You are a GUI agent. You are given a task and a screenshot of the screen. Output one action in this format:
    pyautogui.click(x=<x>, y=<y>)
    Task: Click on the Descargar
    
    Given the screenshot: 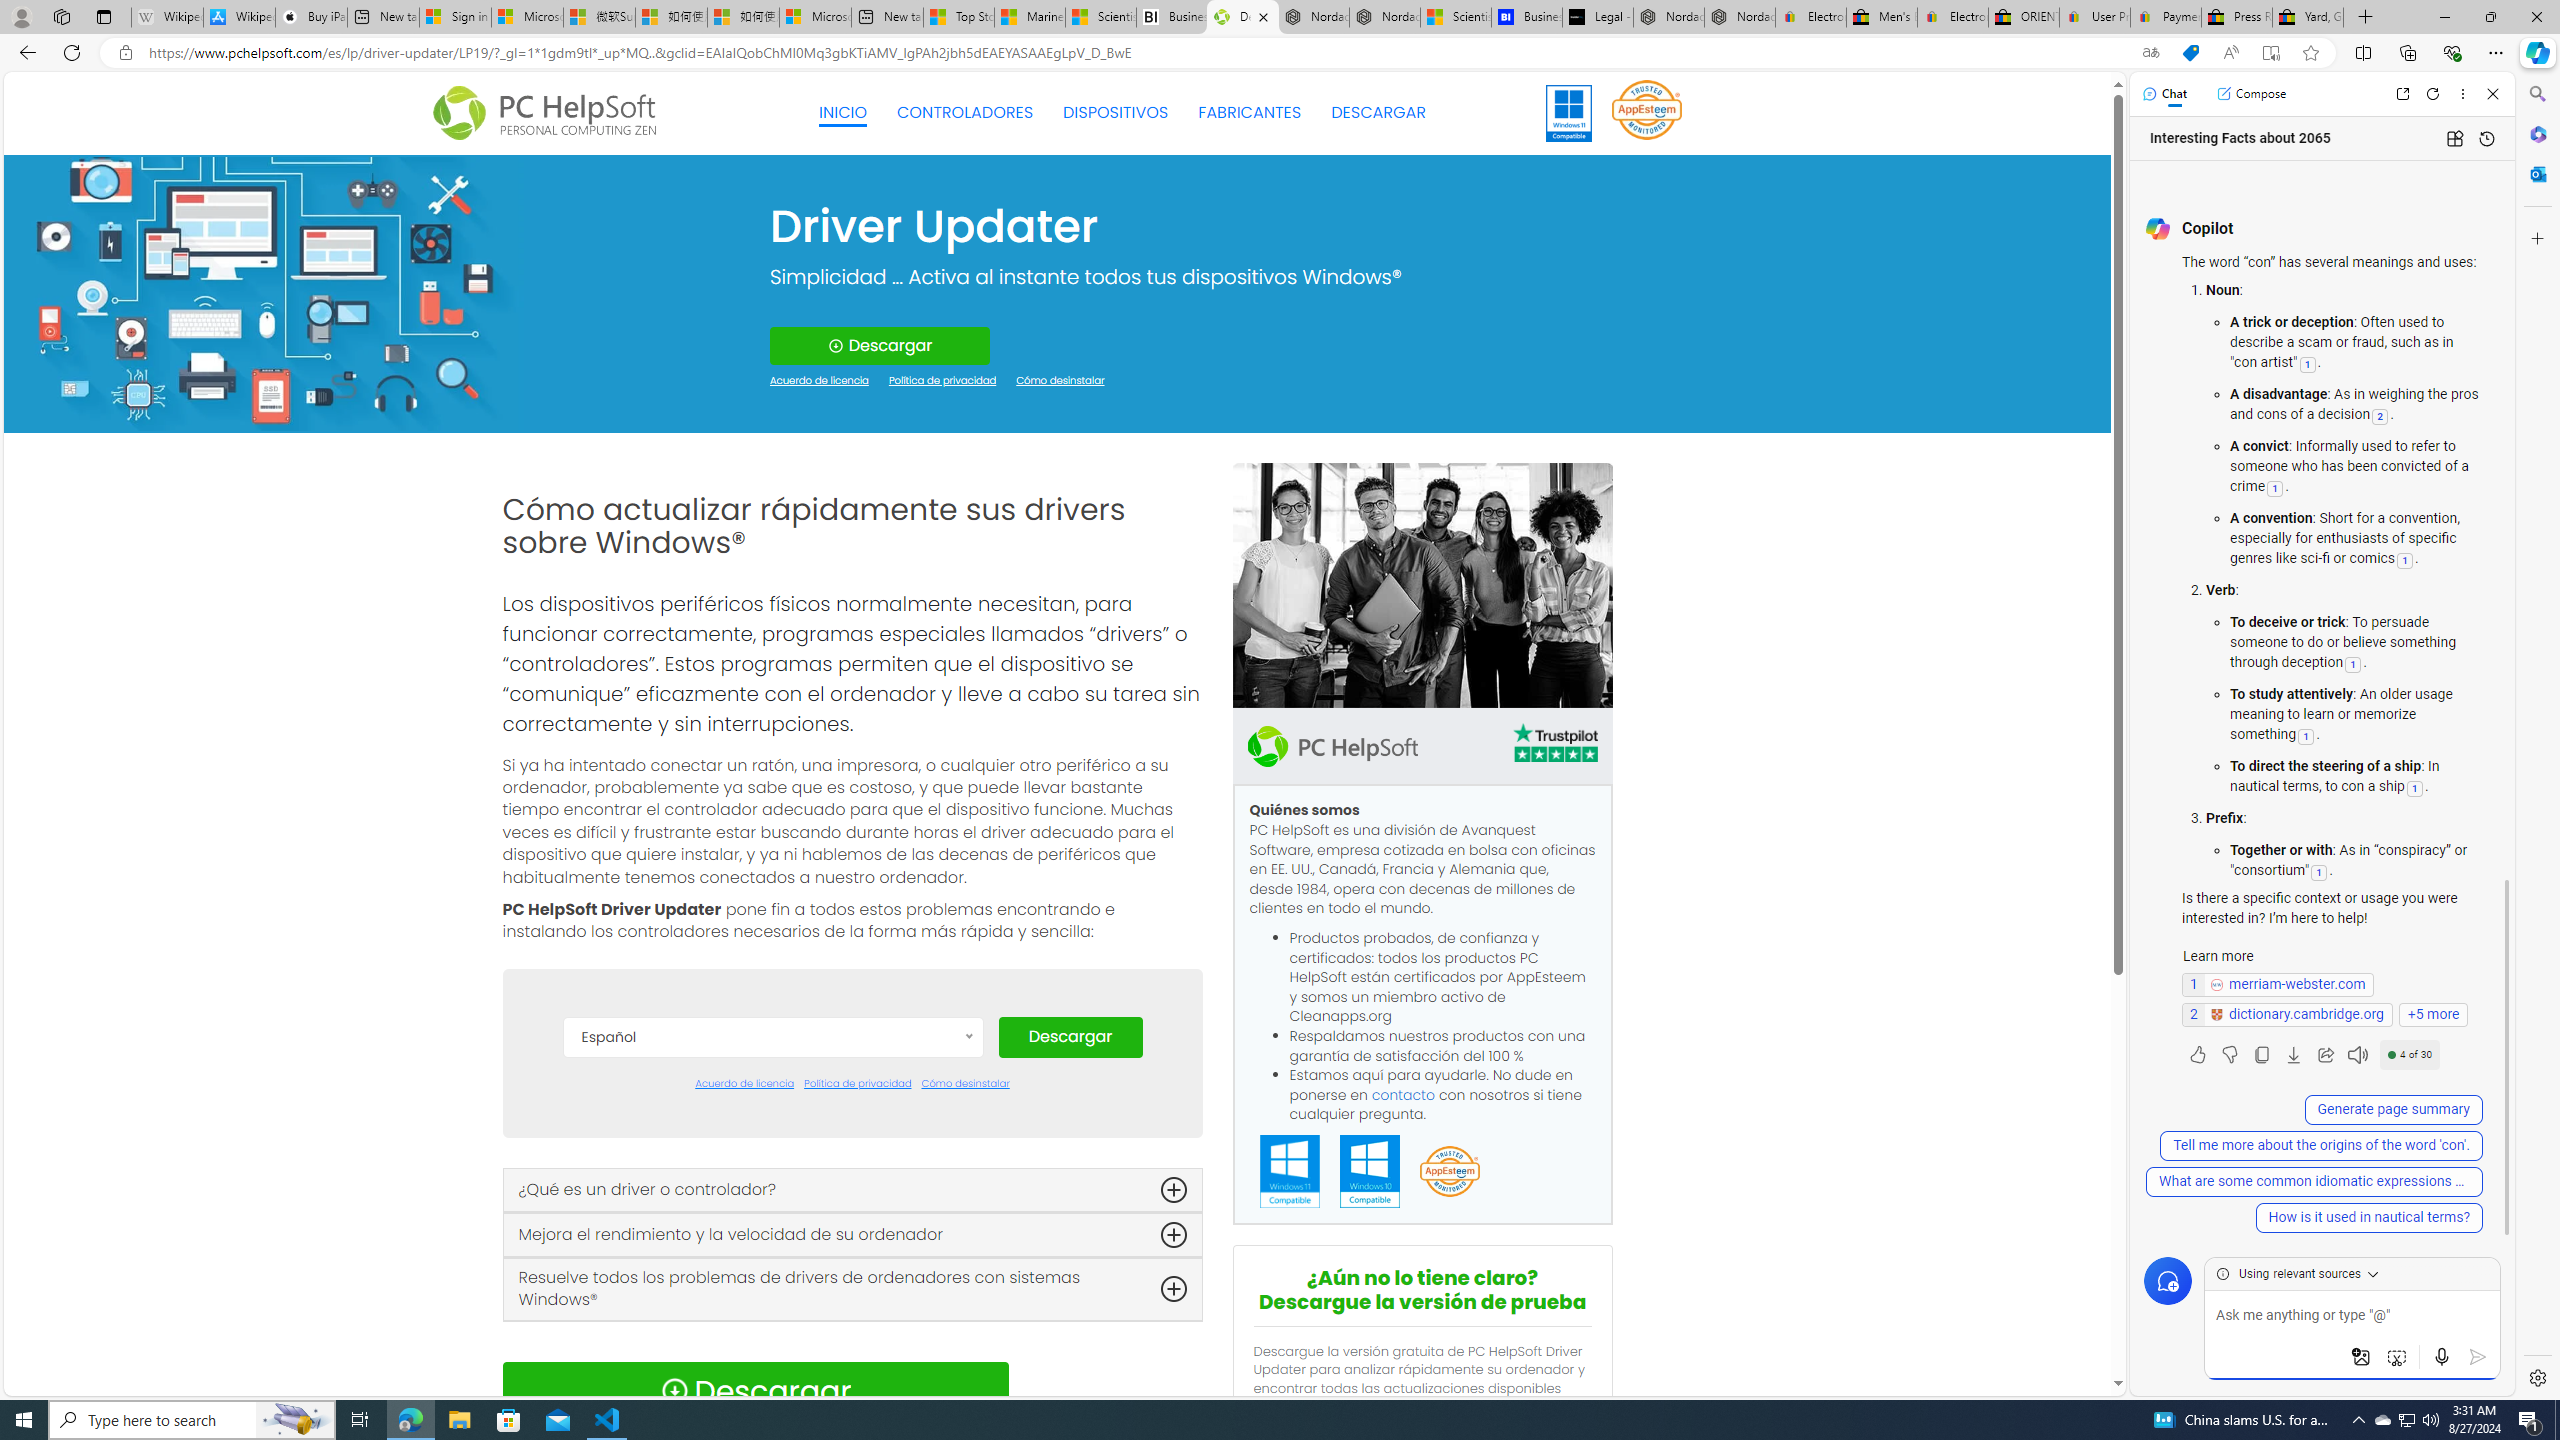 What is the action you would take?
    pyautogui.click(x=1070, y=1037)
    